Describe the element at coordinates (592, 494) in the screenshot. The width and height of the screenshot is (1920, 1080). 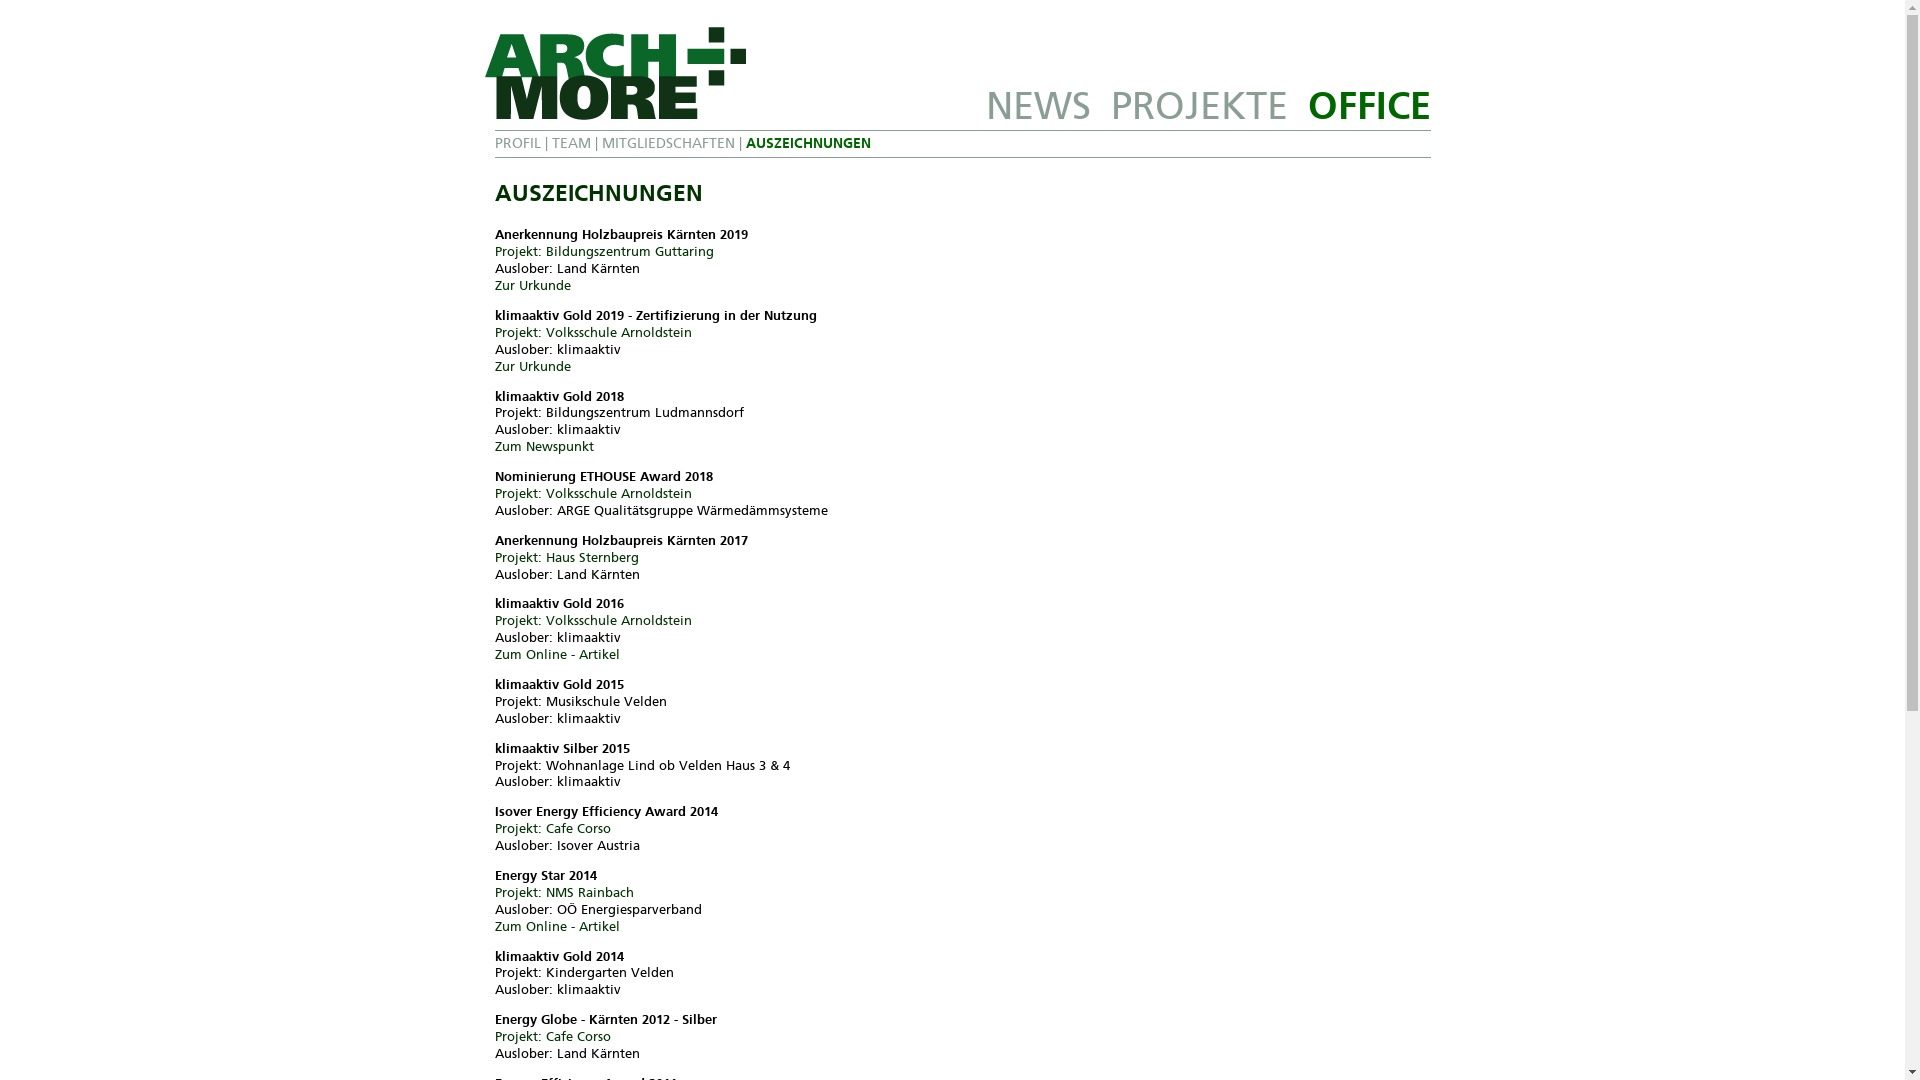
I see `Projekt: Volksschule Arnoldstein` at that location.